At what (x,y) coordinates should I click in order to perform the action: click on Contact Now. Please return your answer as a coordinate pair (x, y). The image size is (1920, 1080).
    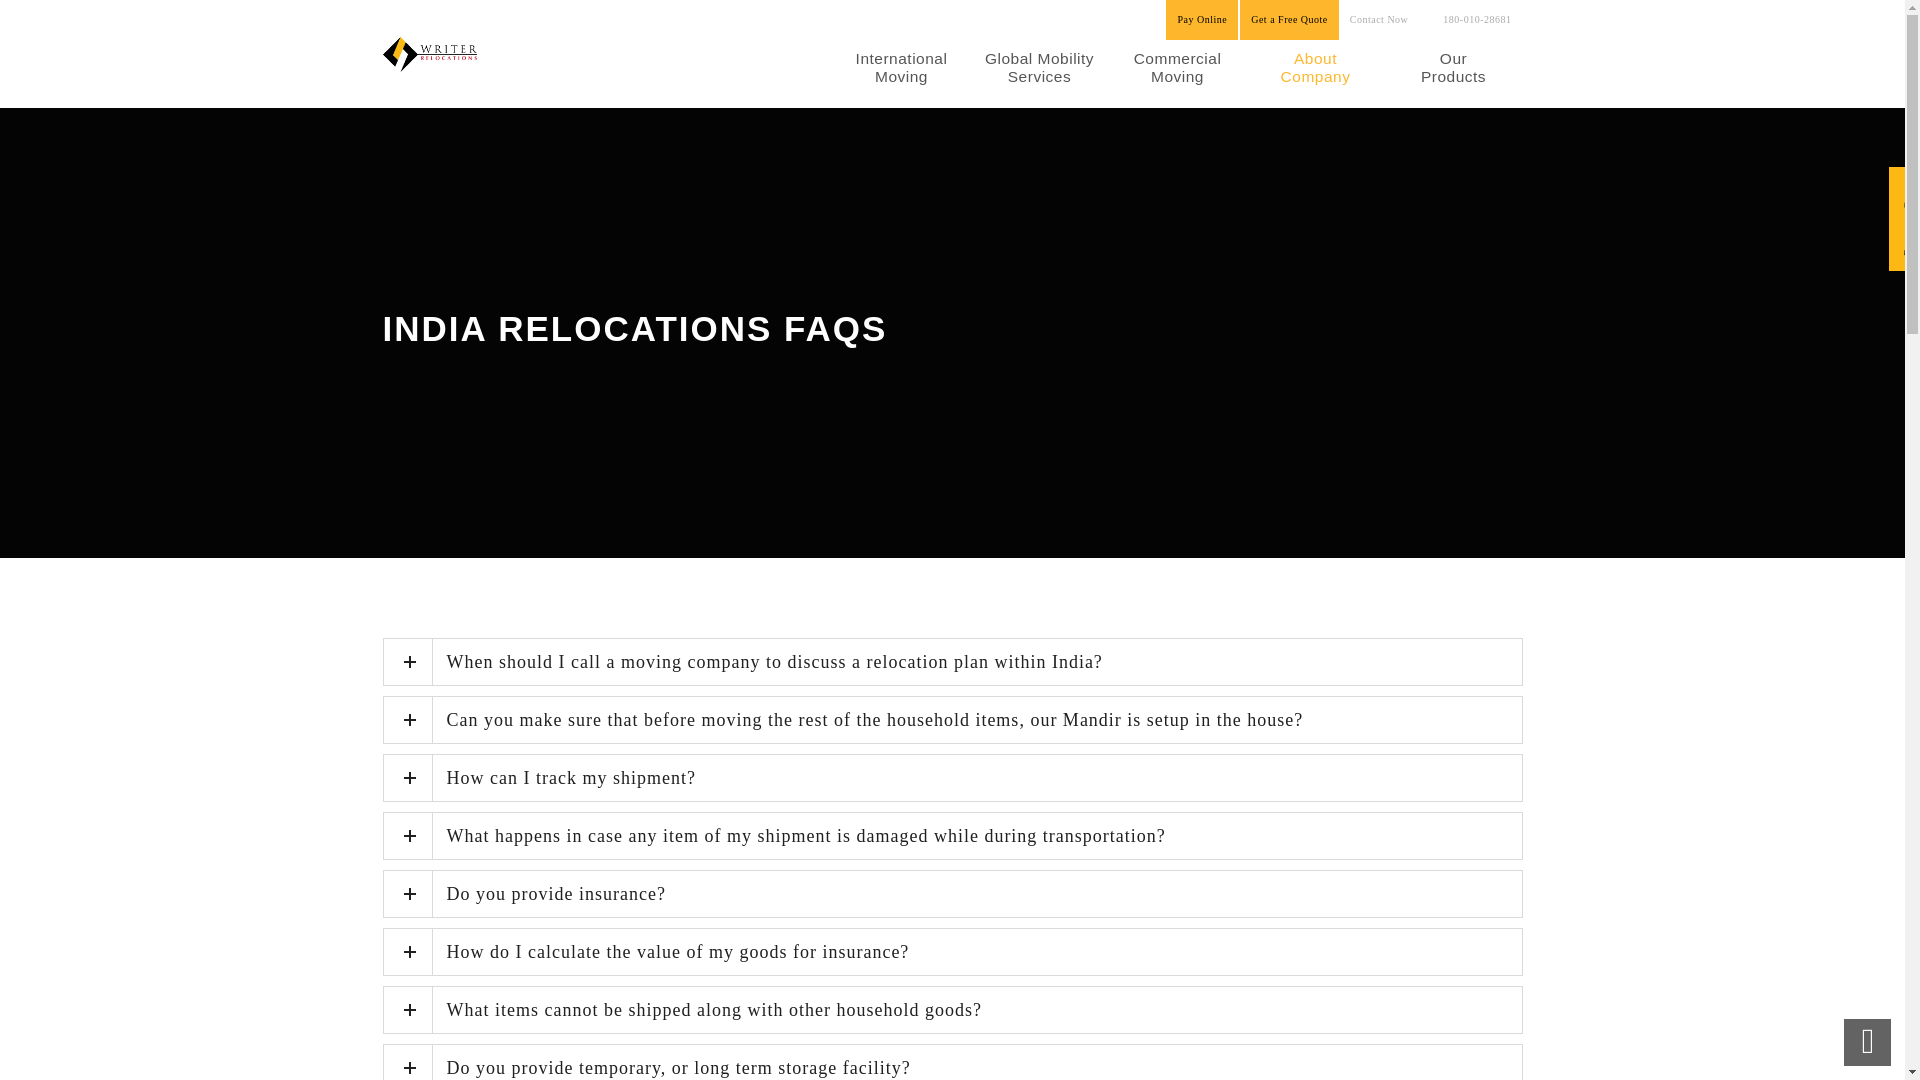
    Looking at the image, I should click on (1379, 20).